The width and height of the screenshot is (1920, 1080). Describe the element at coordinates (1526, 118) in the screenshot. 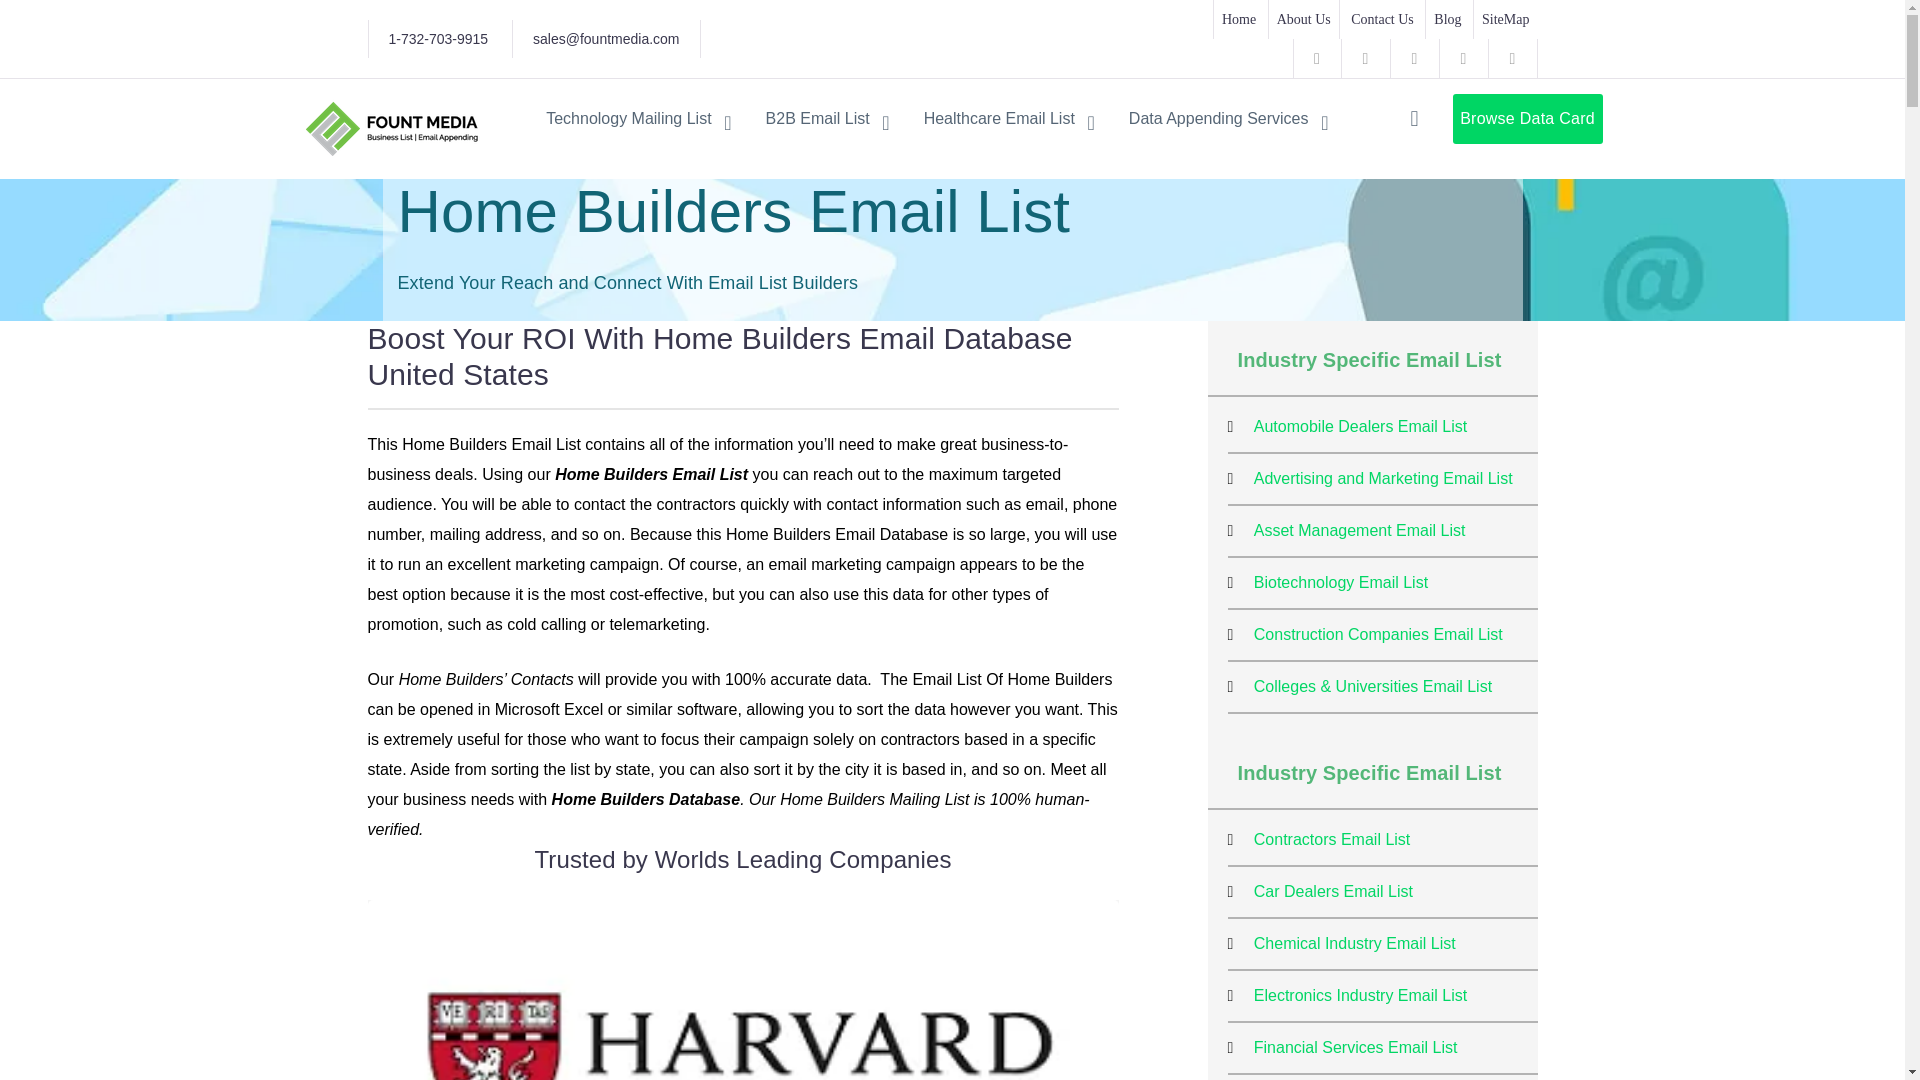

I see `Browse Data Card` at that location.